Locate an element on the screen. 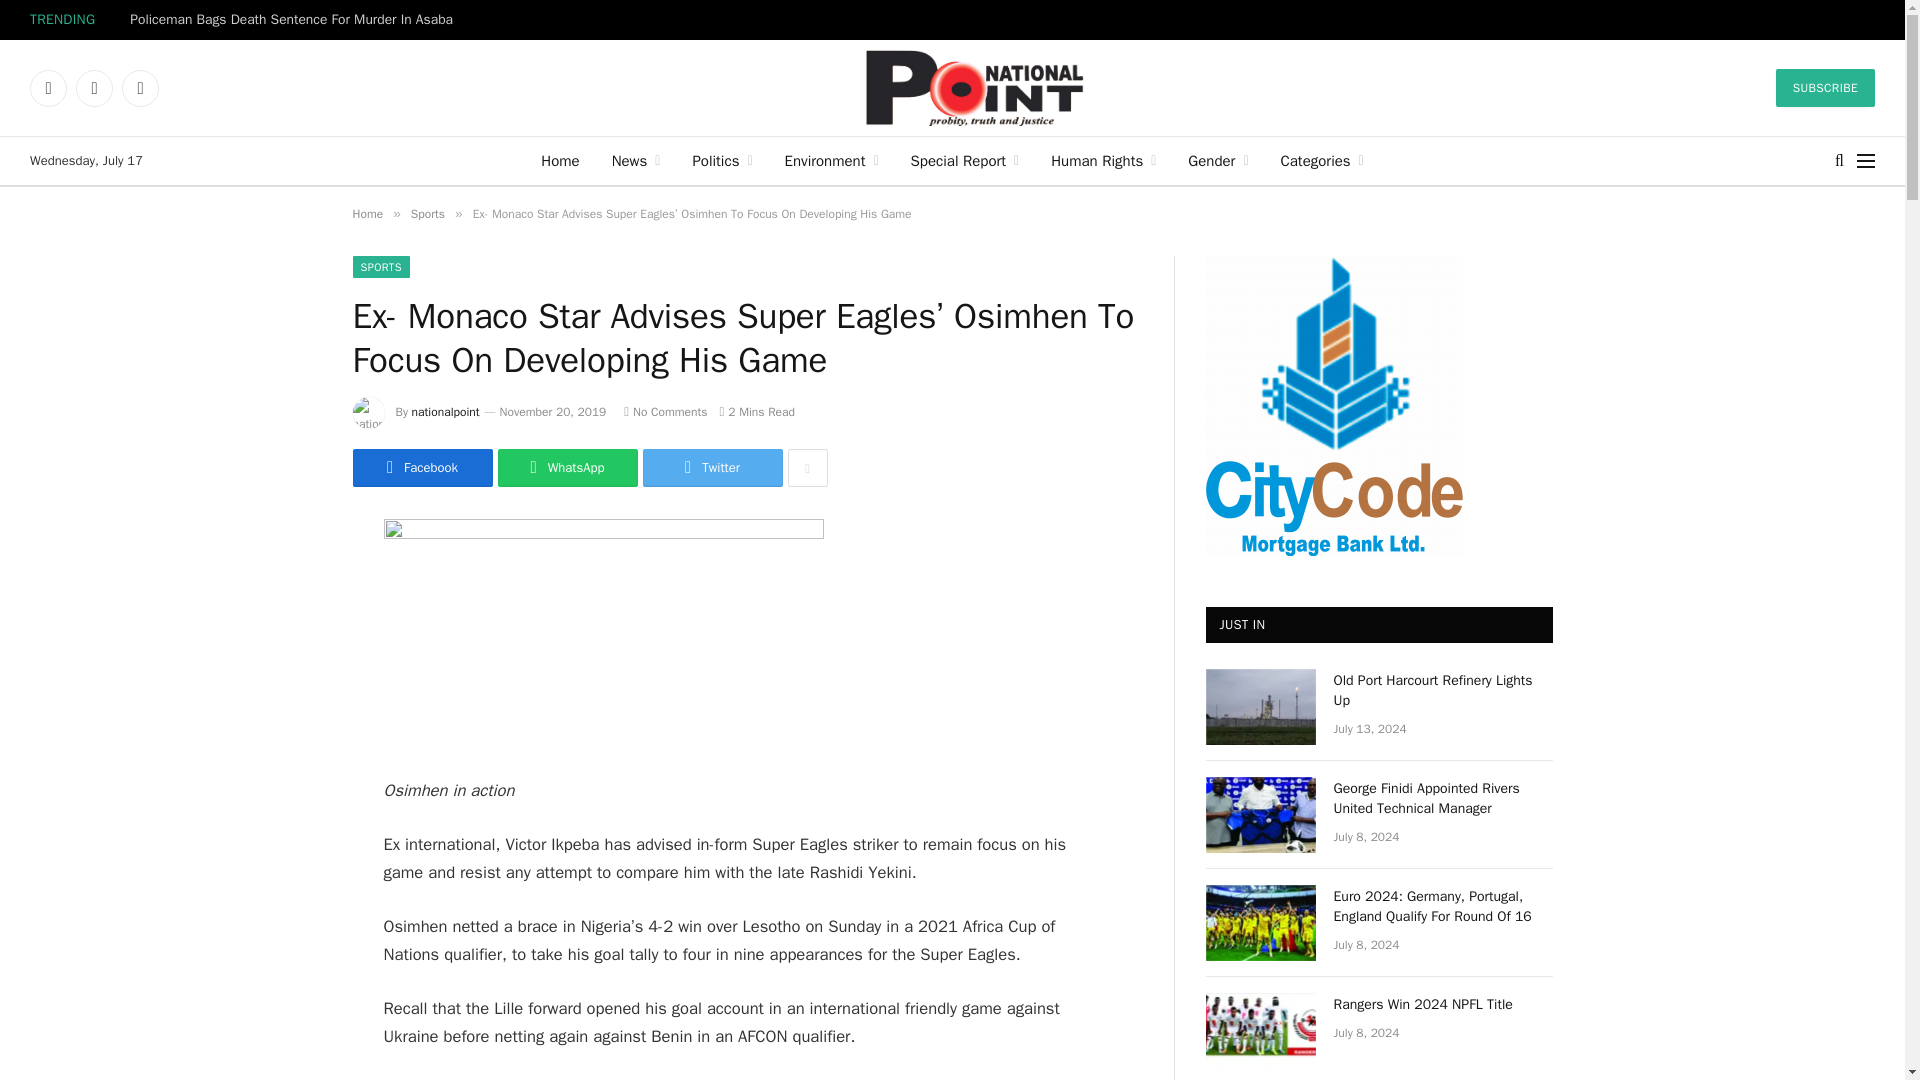 This screenshot has width=1920, height=1080. Instagram is located at coordinates (140, 88).